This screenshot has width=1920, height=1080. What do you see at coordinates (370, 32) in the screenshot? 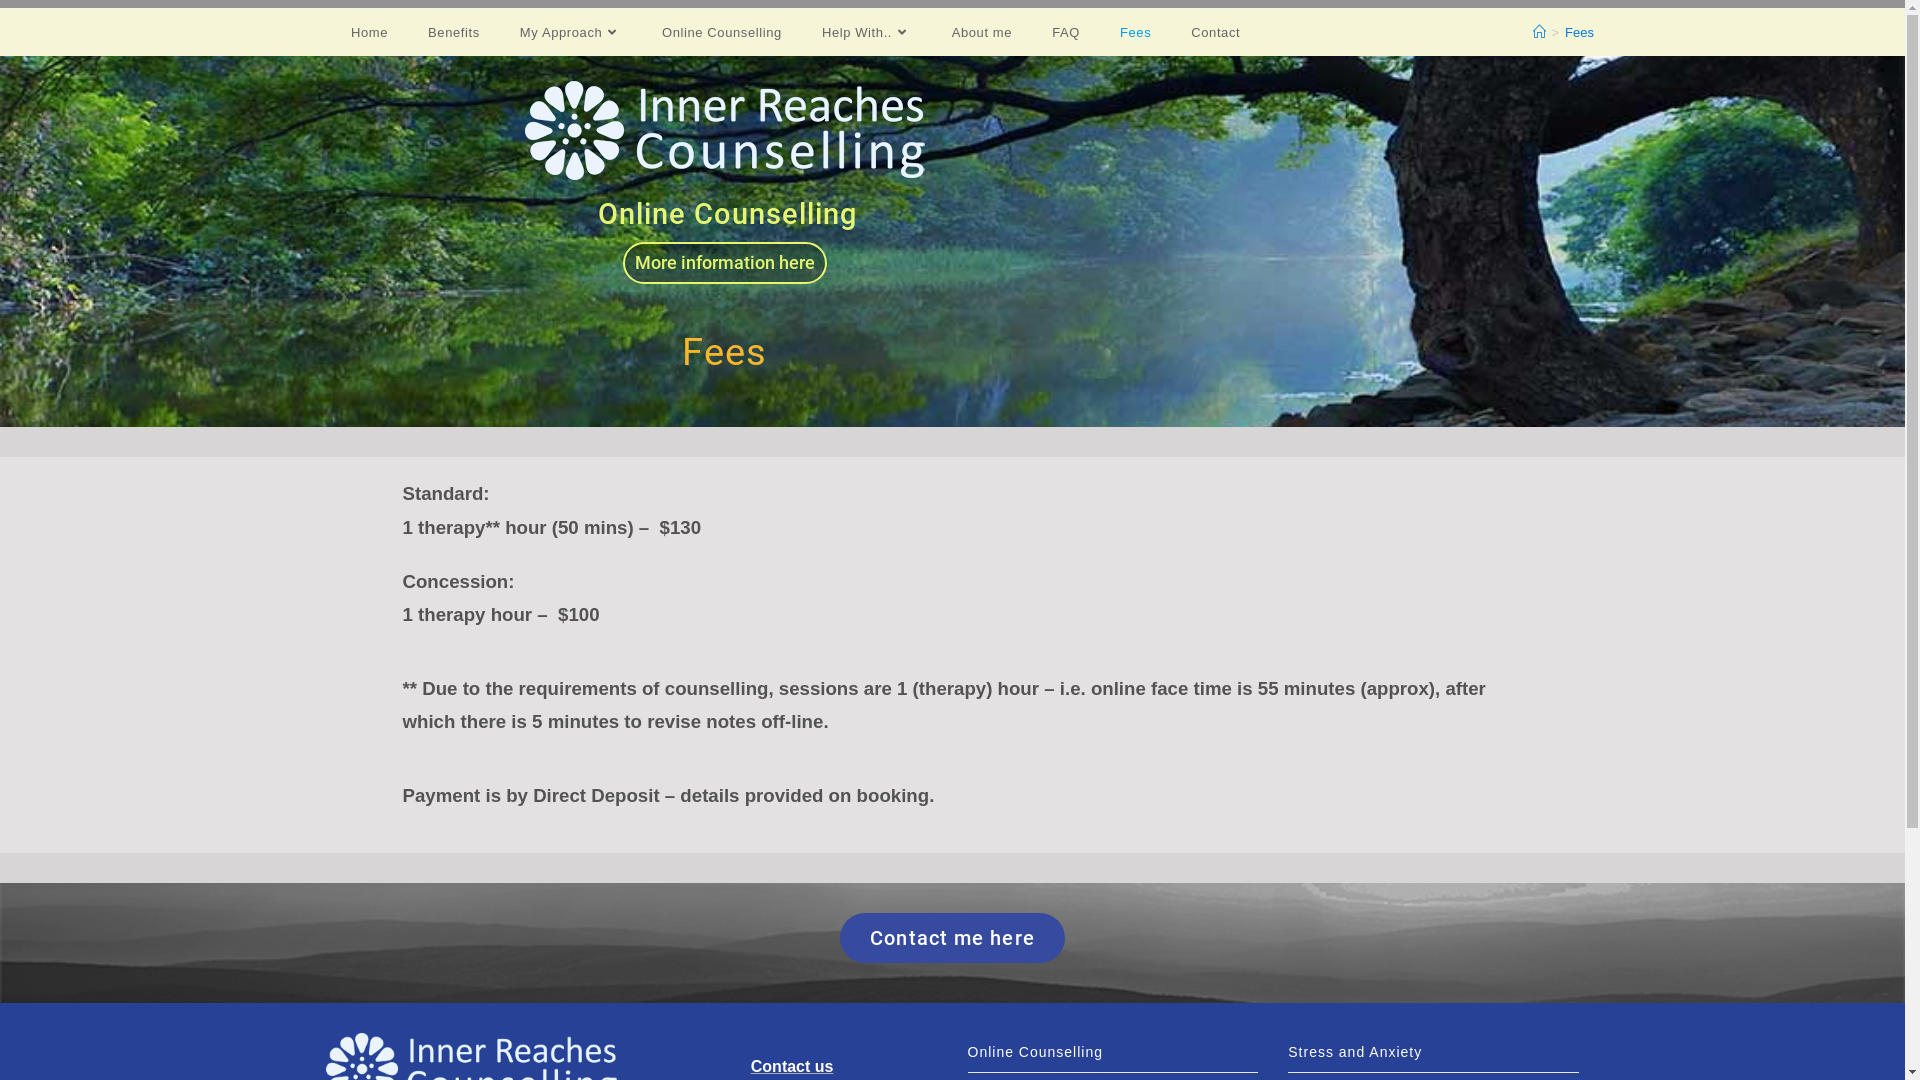
I see `Home` at bounding box center [370, 32].